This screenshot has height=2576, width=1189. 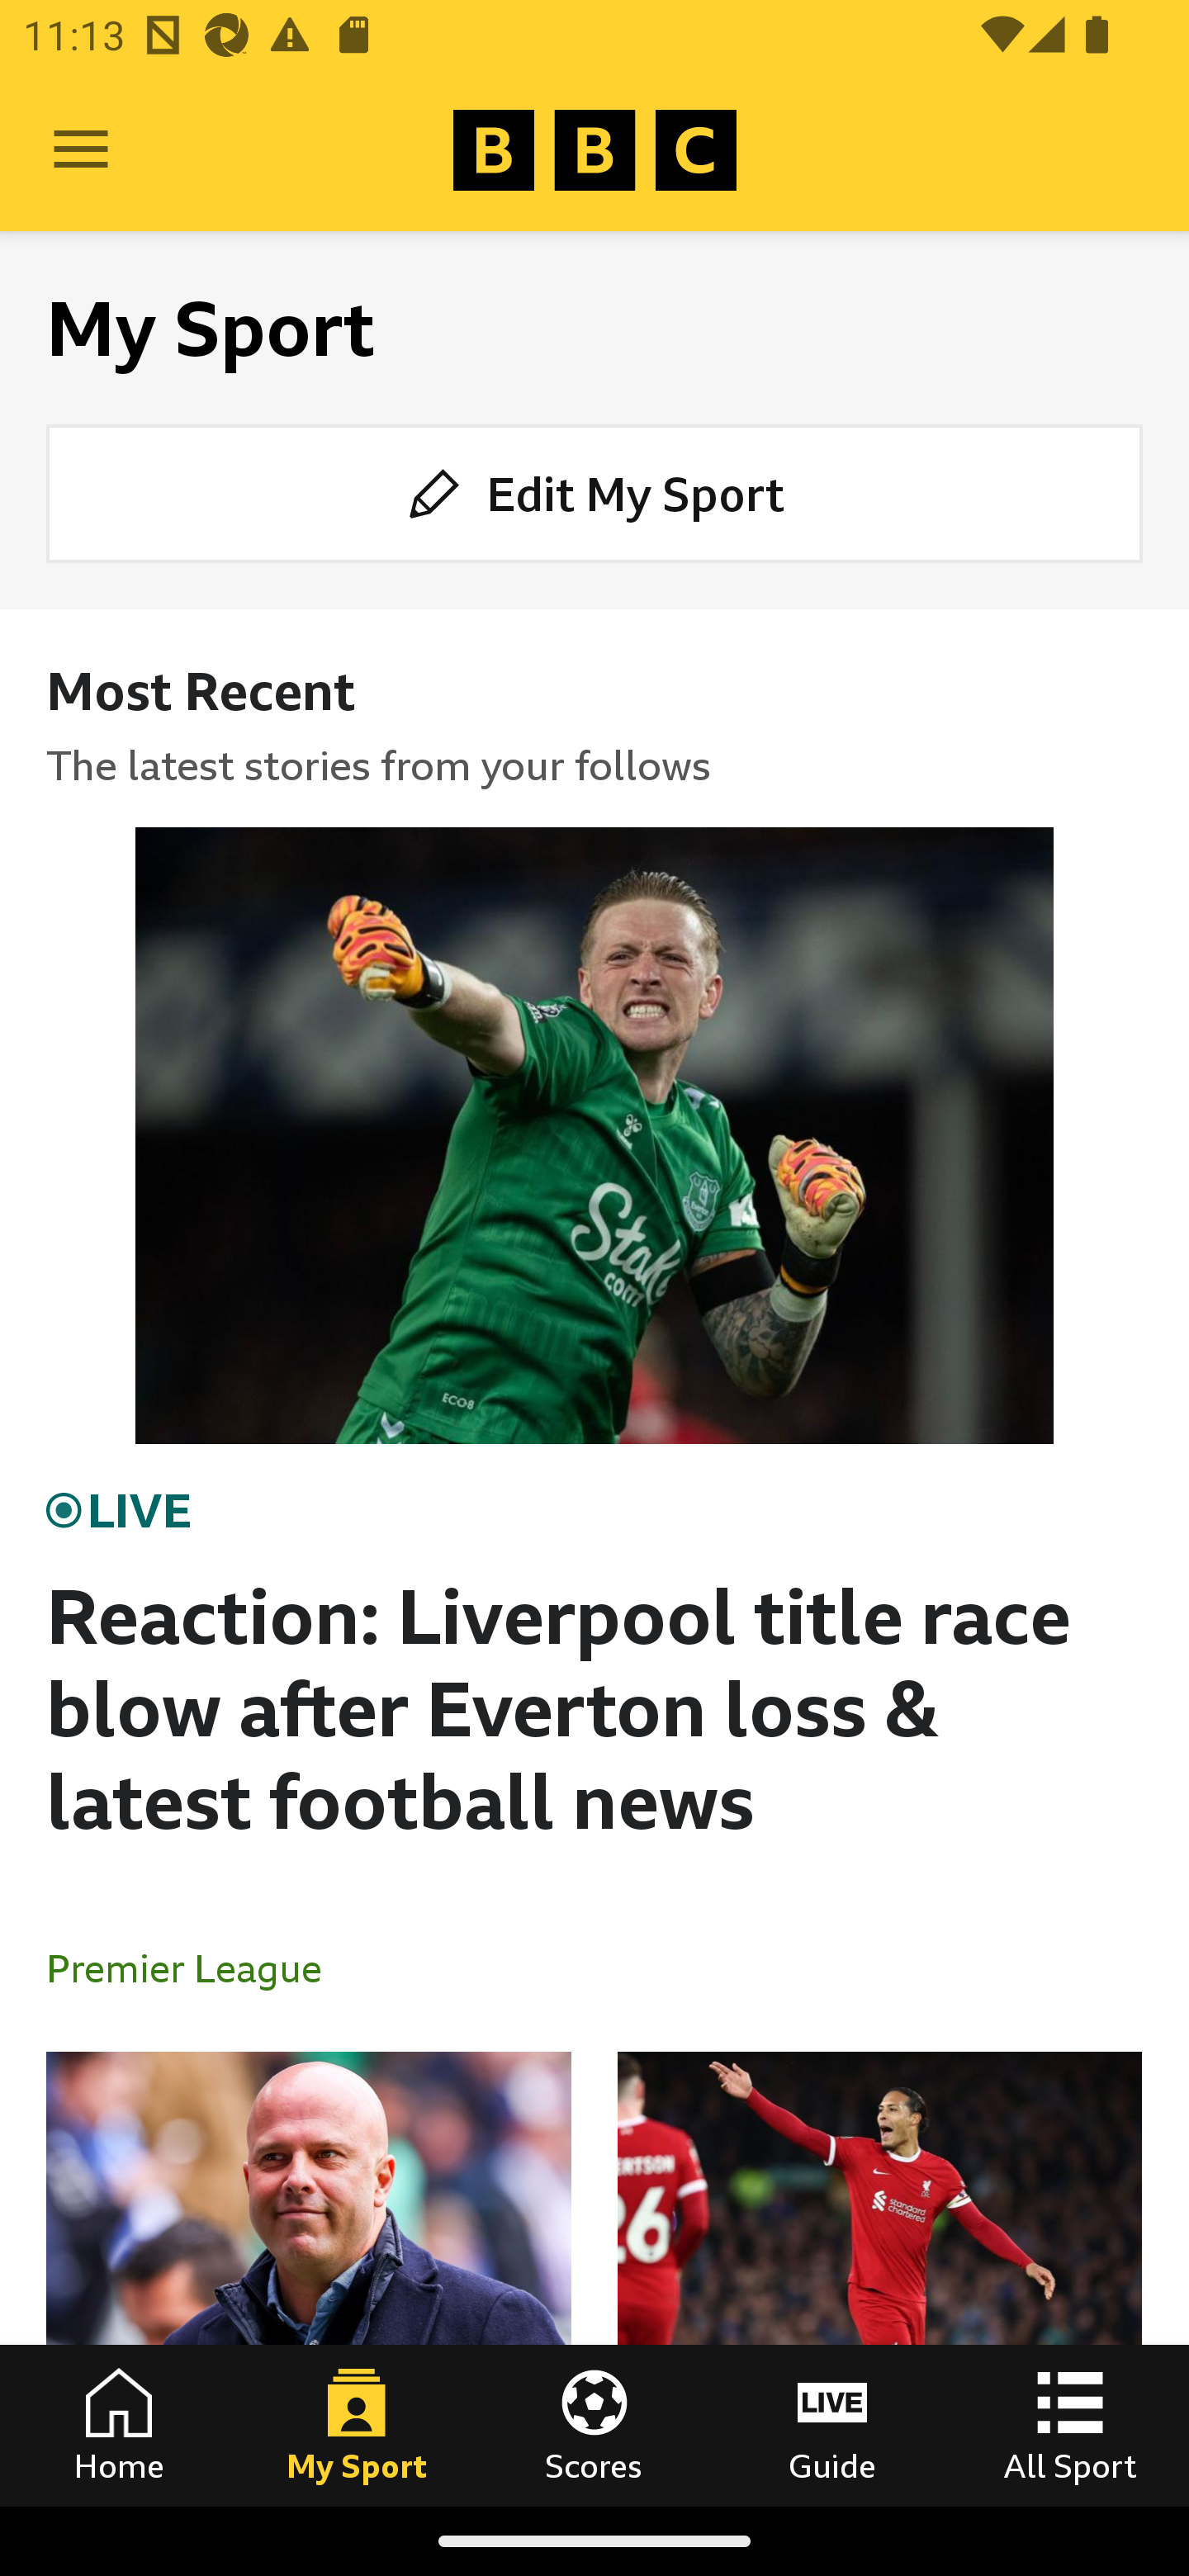 What do you see at coordinates (197, 1968) in the screenshot?
I see `Premier League In the section Premier League` at bounding box center [197, 1968].